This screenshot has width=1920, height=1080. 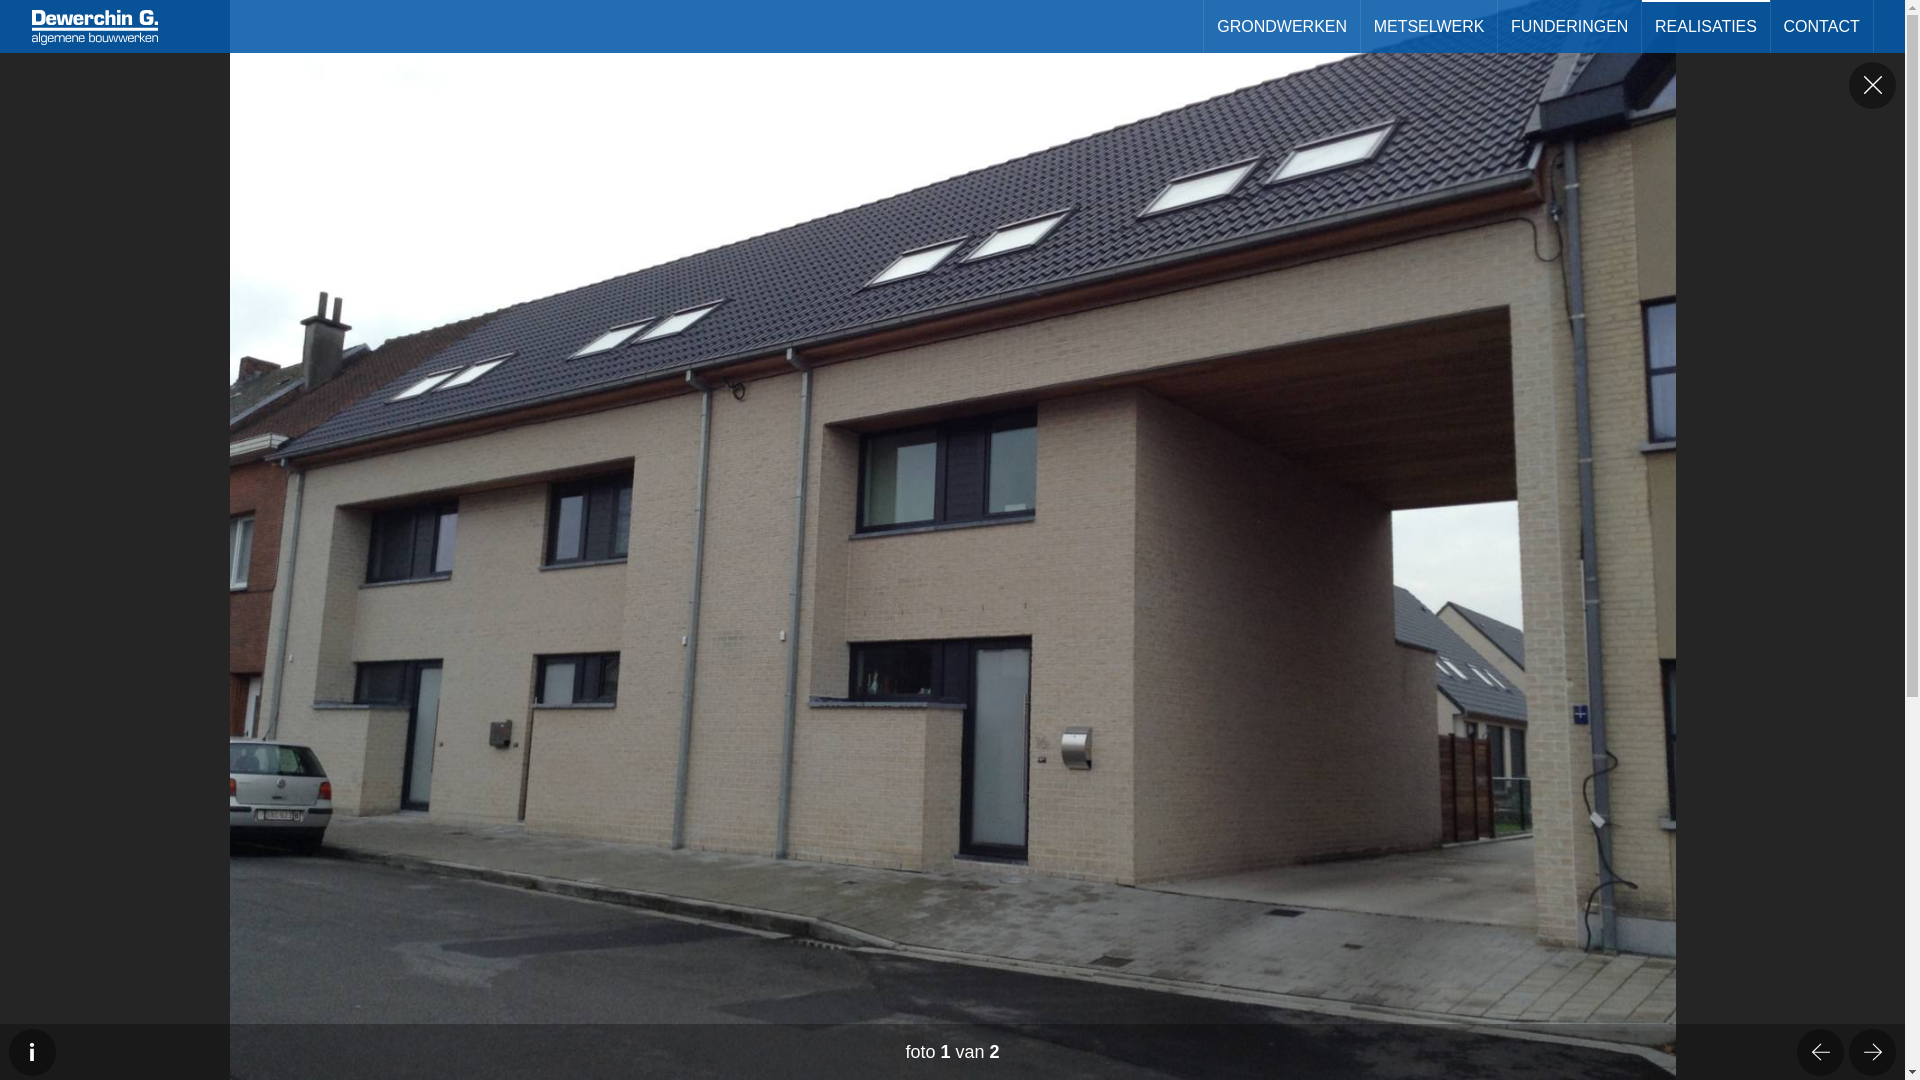 What do you see at coordinates (32, 1052) in the screenshot?
I see `More info about this project` at bounding box center [32, 1052].